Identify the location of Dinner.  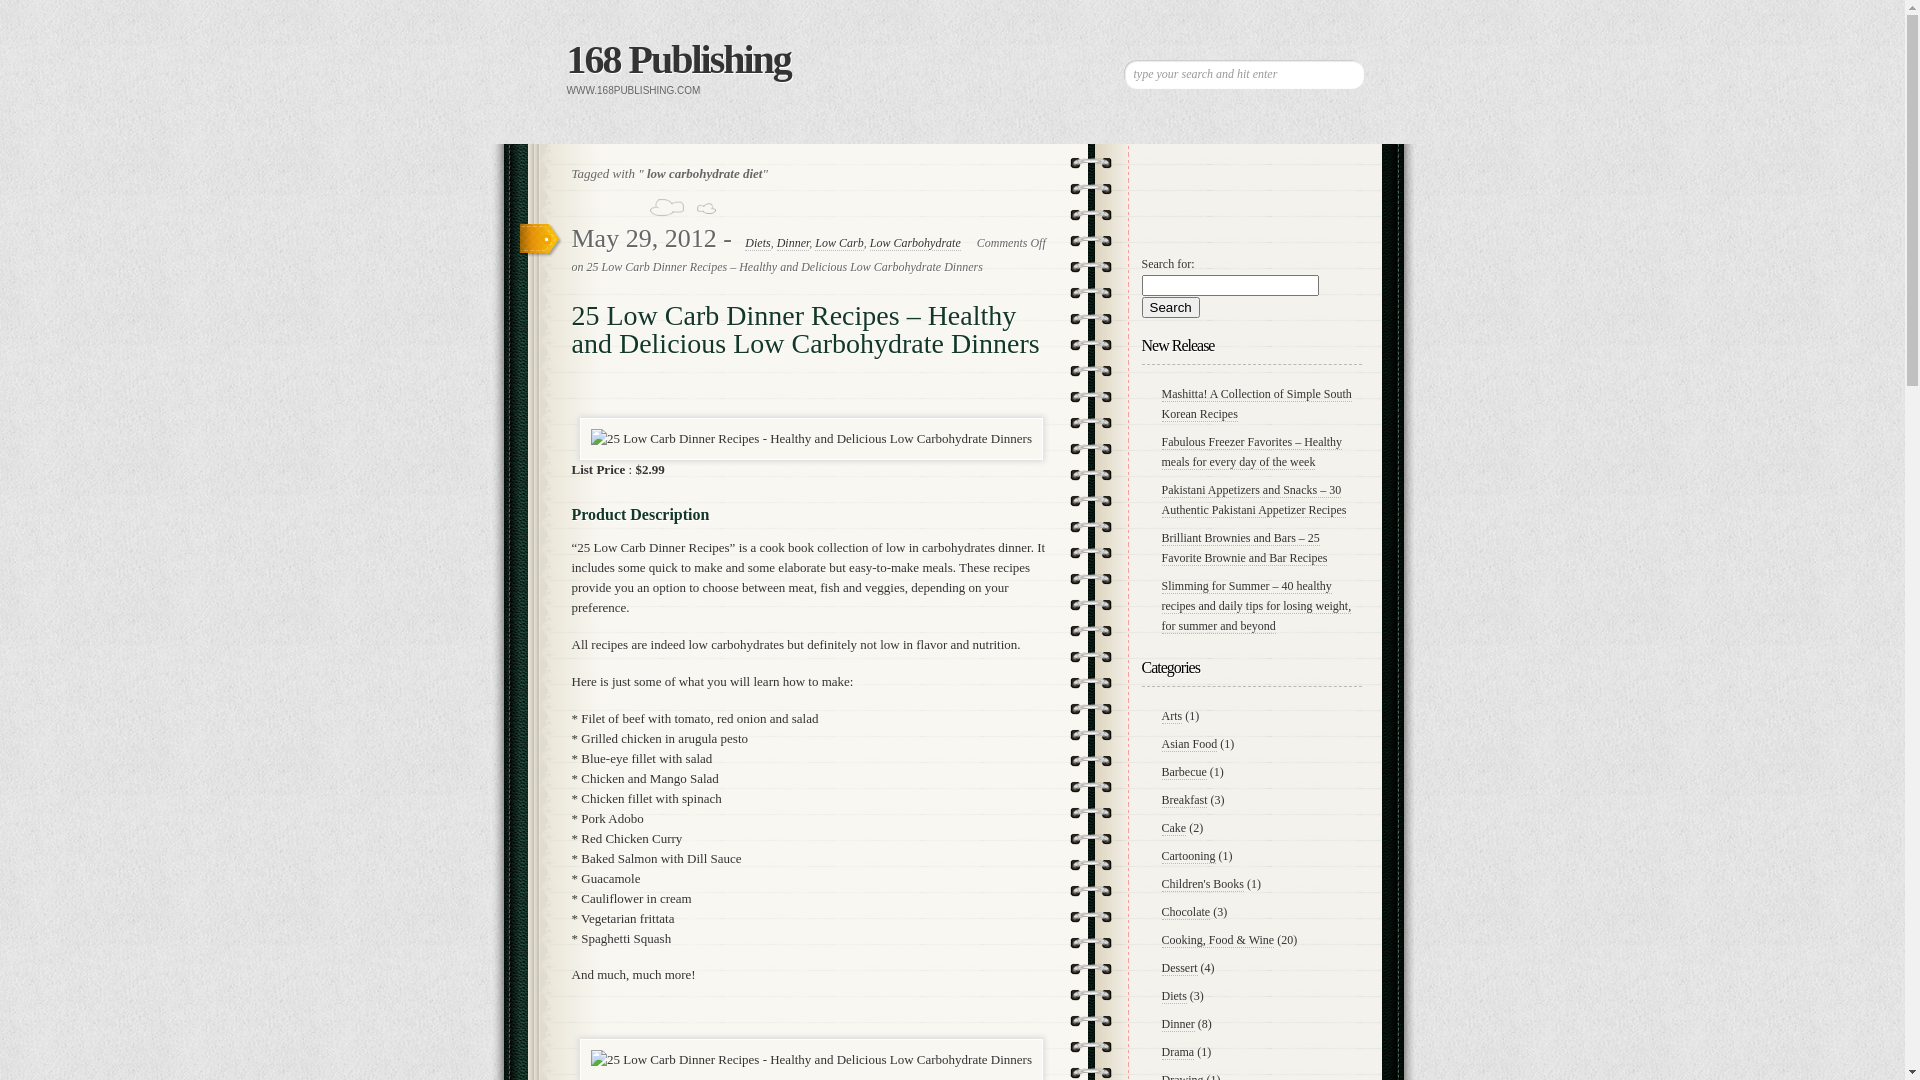
(794, 244).